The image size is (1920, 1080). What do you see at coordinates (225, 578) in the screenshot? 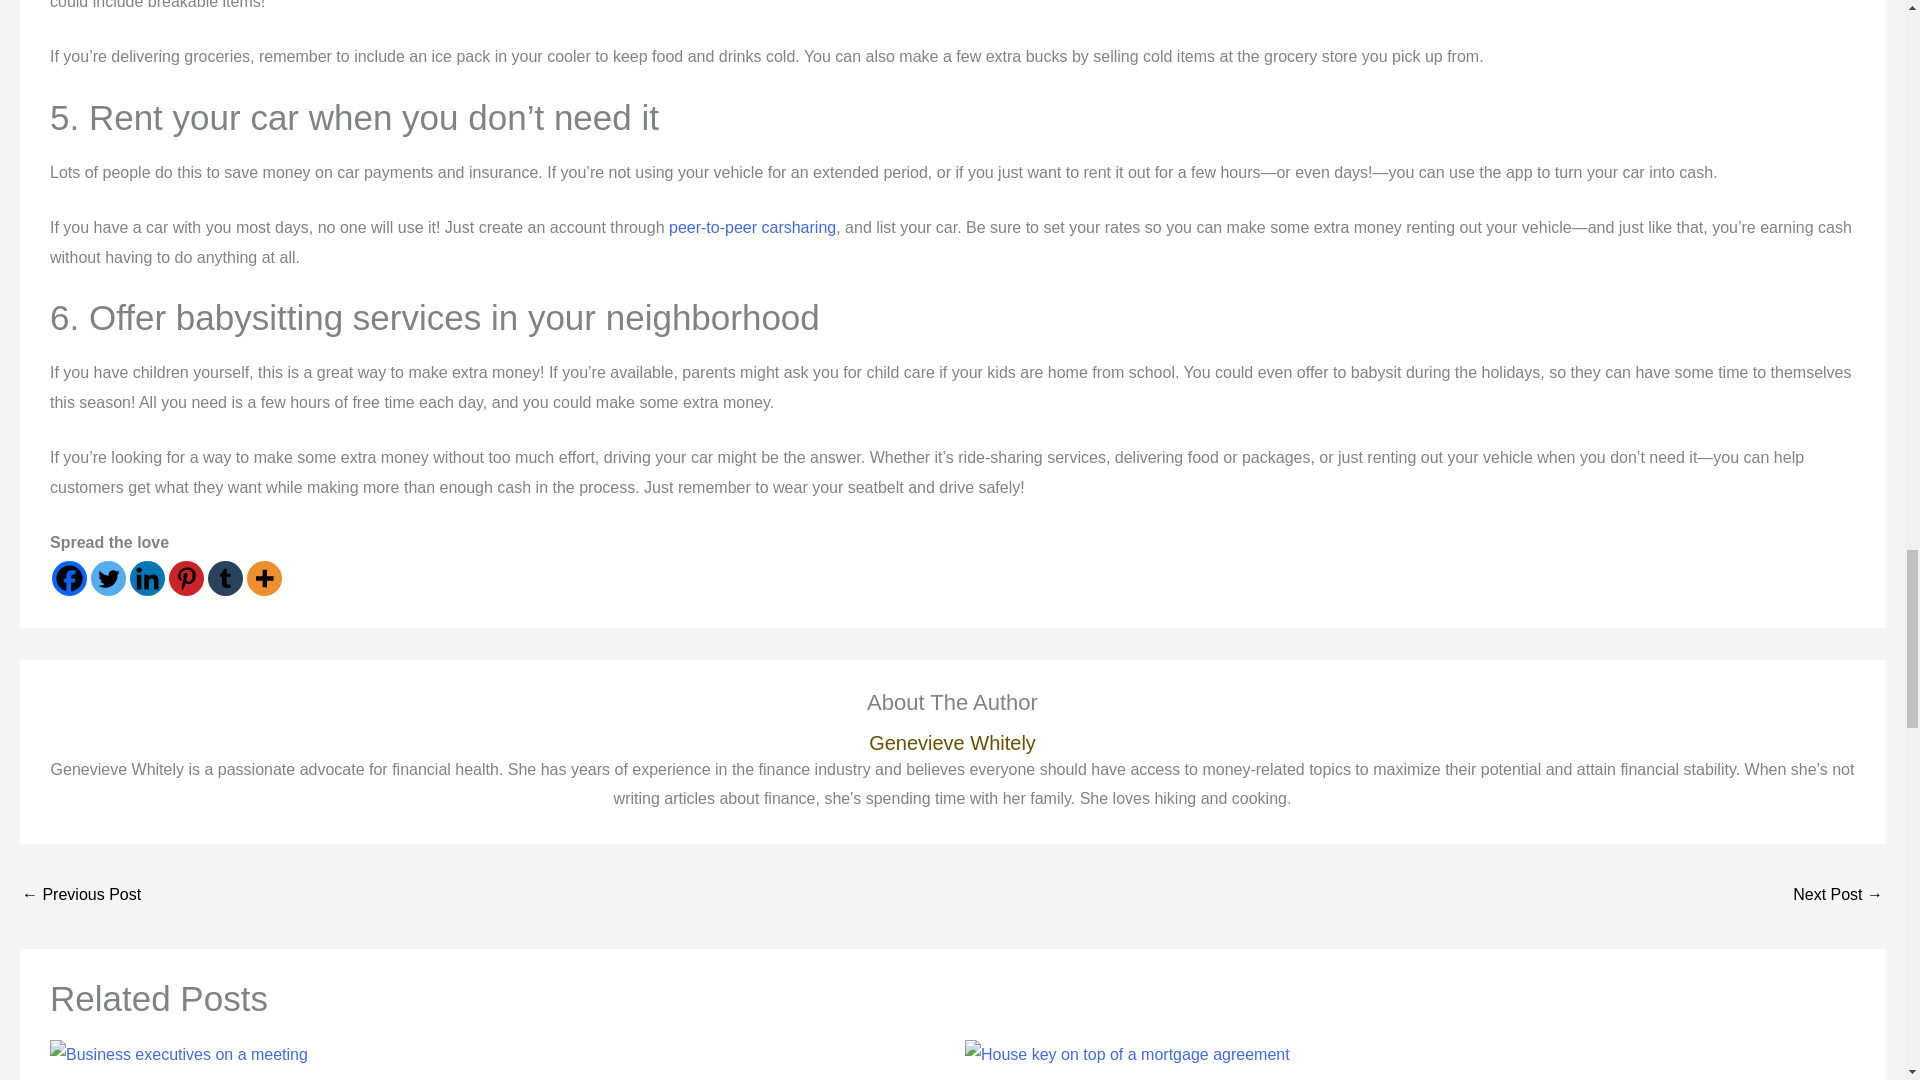
I see `Tumblr` at bounding box center [225, 578].